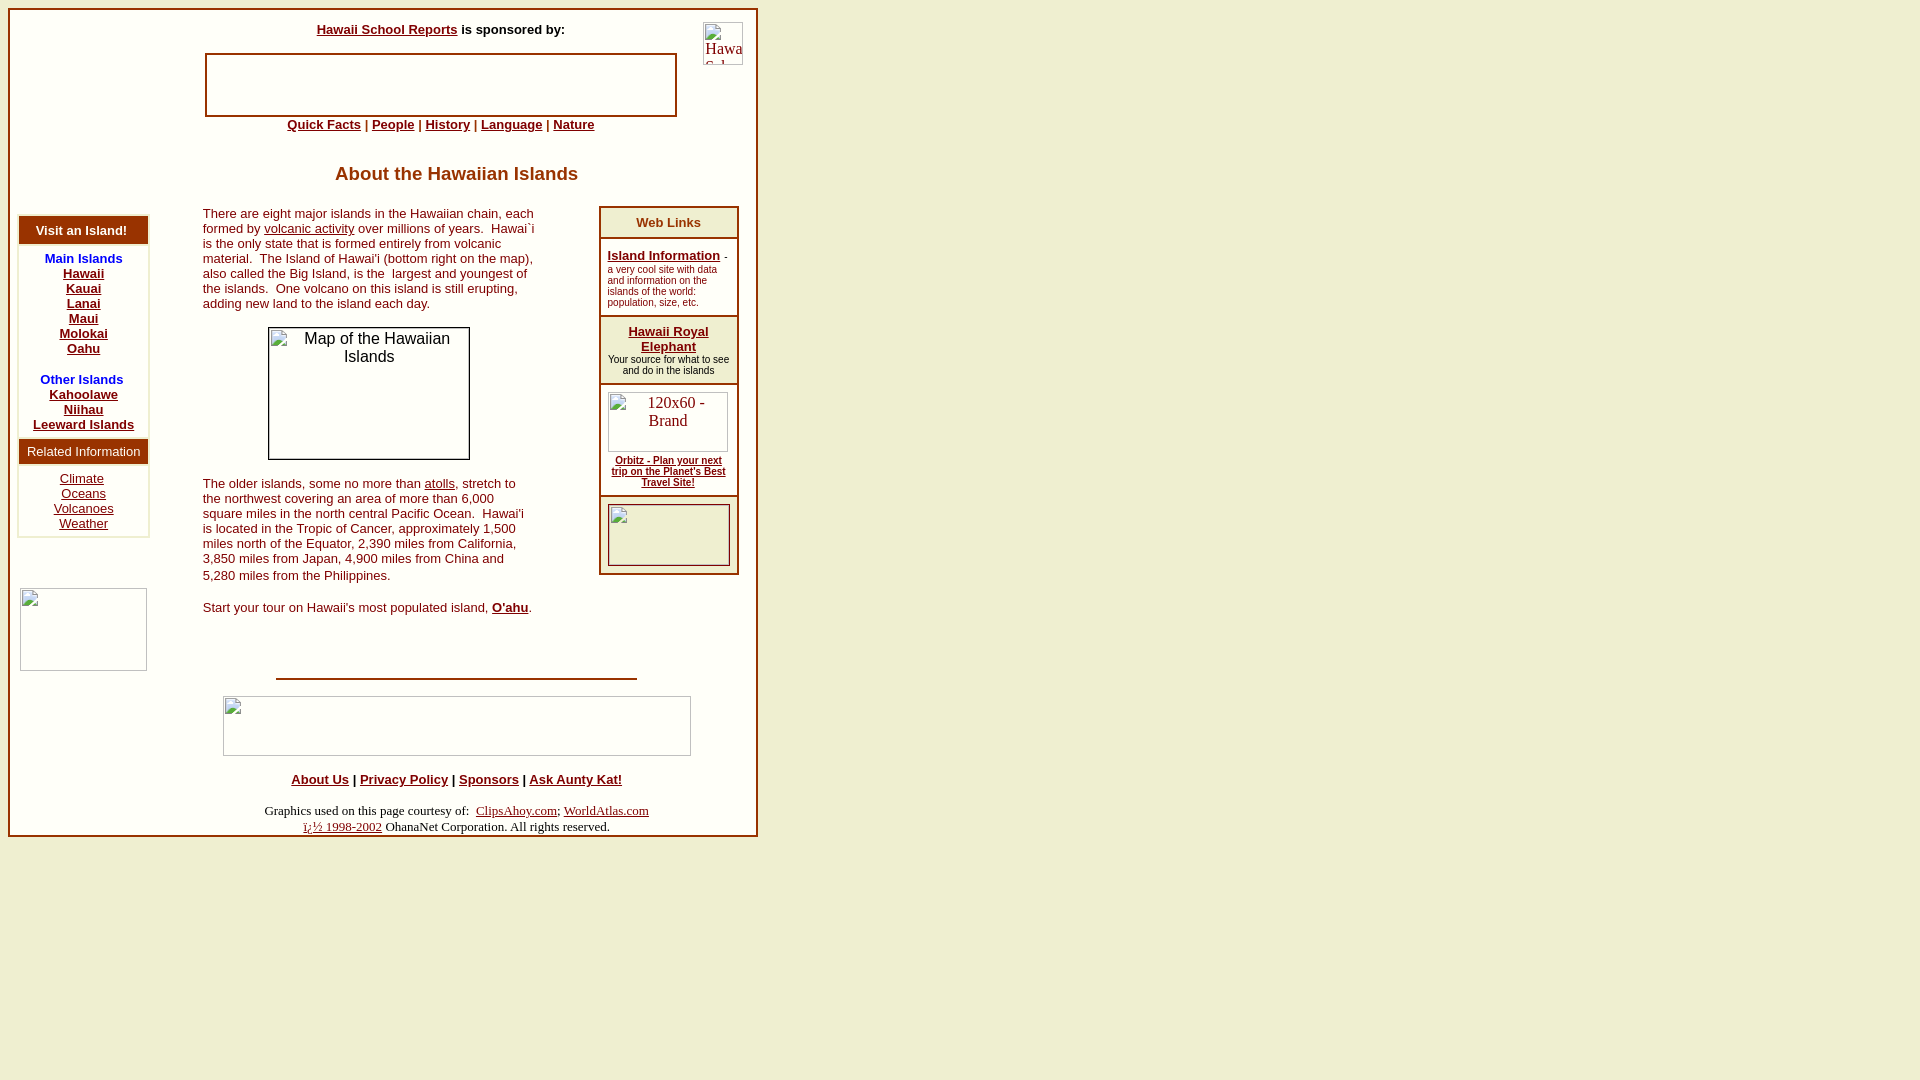 The height and width of the screenshot is (1080, 1920). I want to click on Niihau, so click(83, 408).